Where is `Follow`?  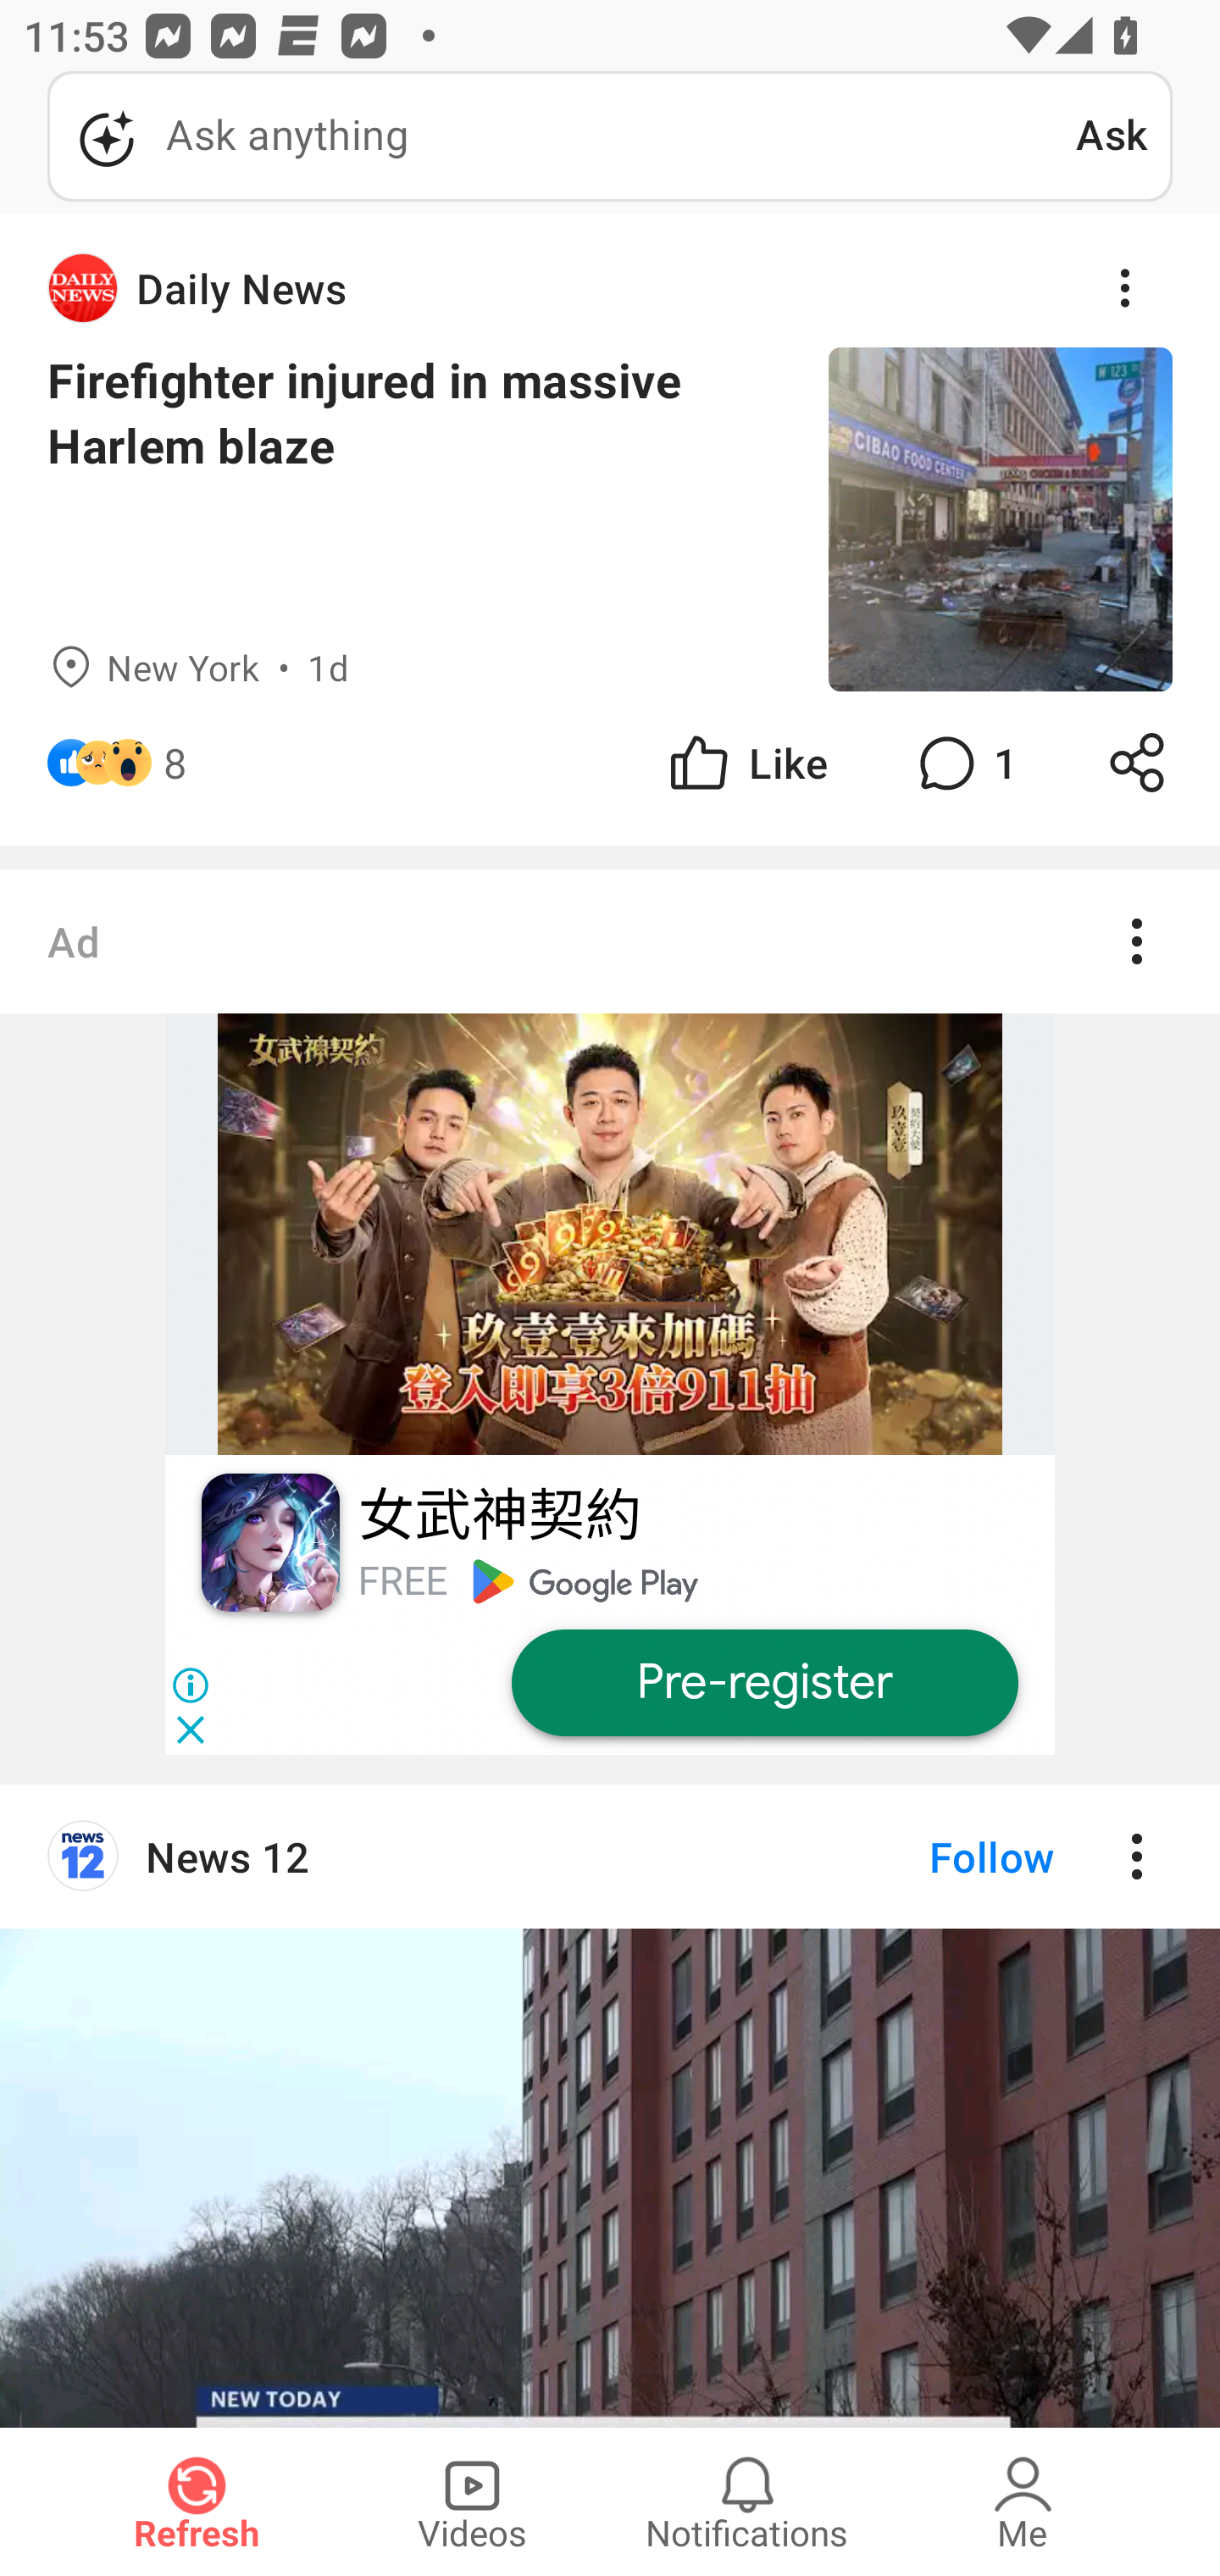
Follow is located at coordinates (935, 1857).